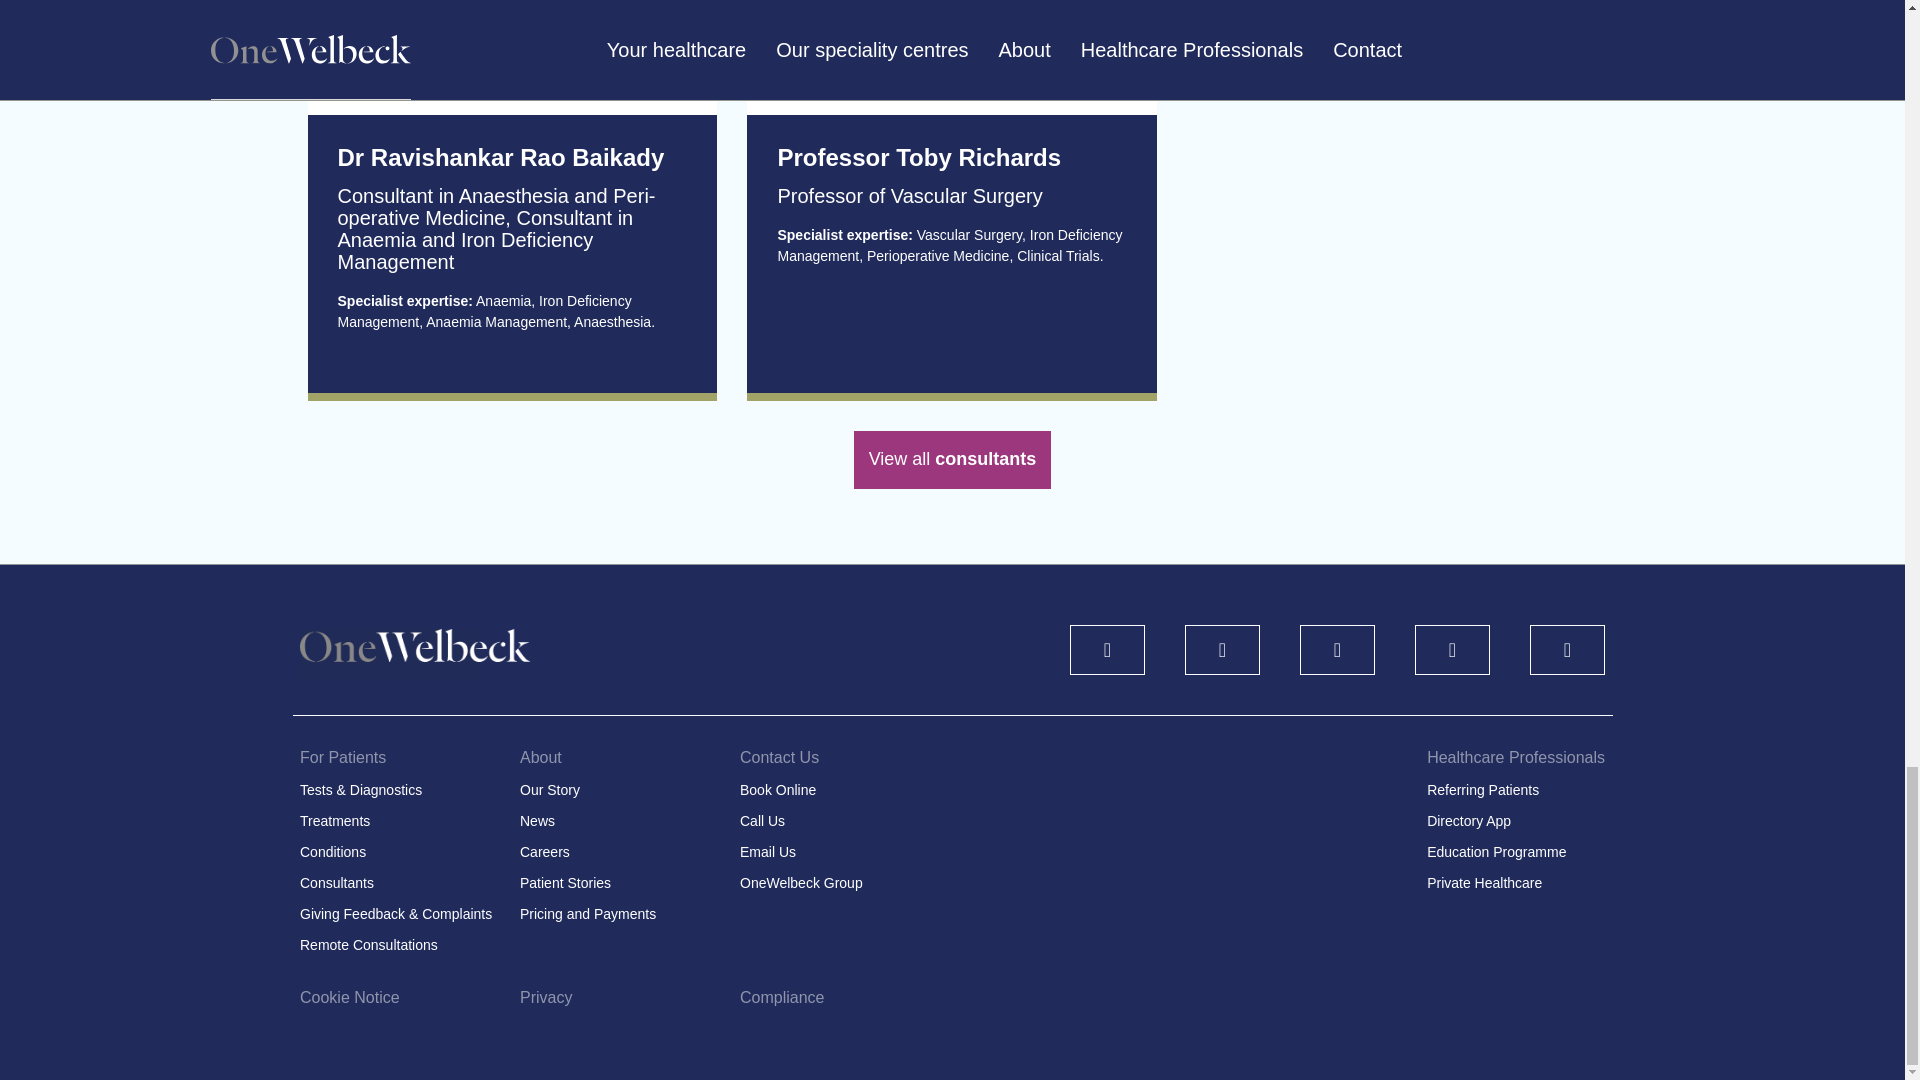 Image resolution: width=1920 pixels, height=1080 pixels. What do you see at coordinates (550, 790) in the screenshot?
I see `Our Story` at bounding box center [550, 790].